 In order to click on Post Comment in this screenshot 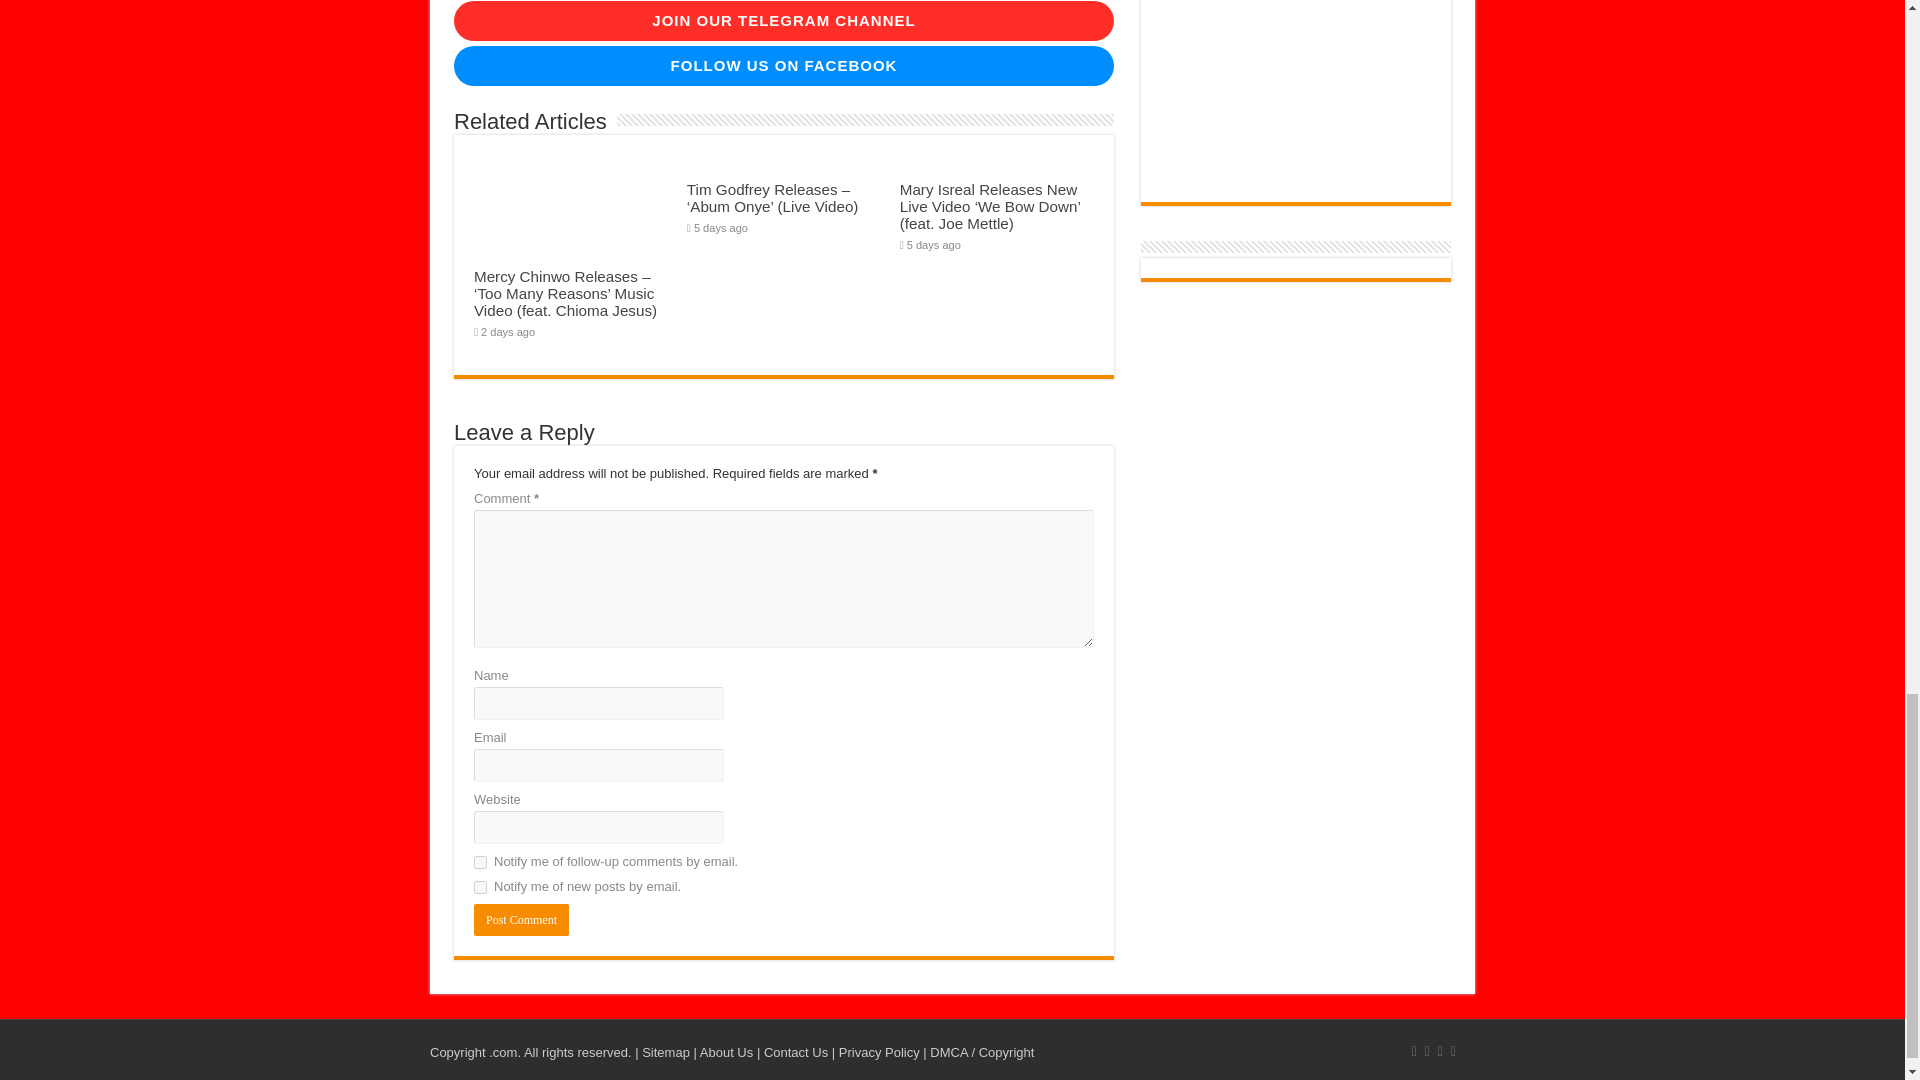, I will do `click(521, 920)`.